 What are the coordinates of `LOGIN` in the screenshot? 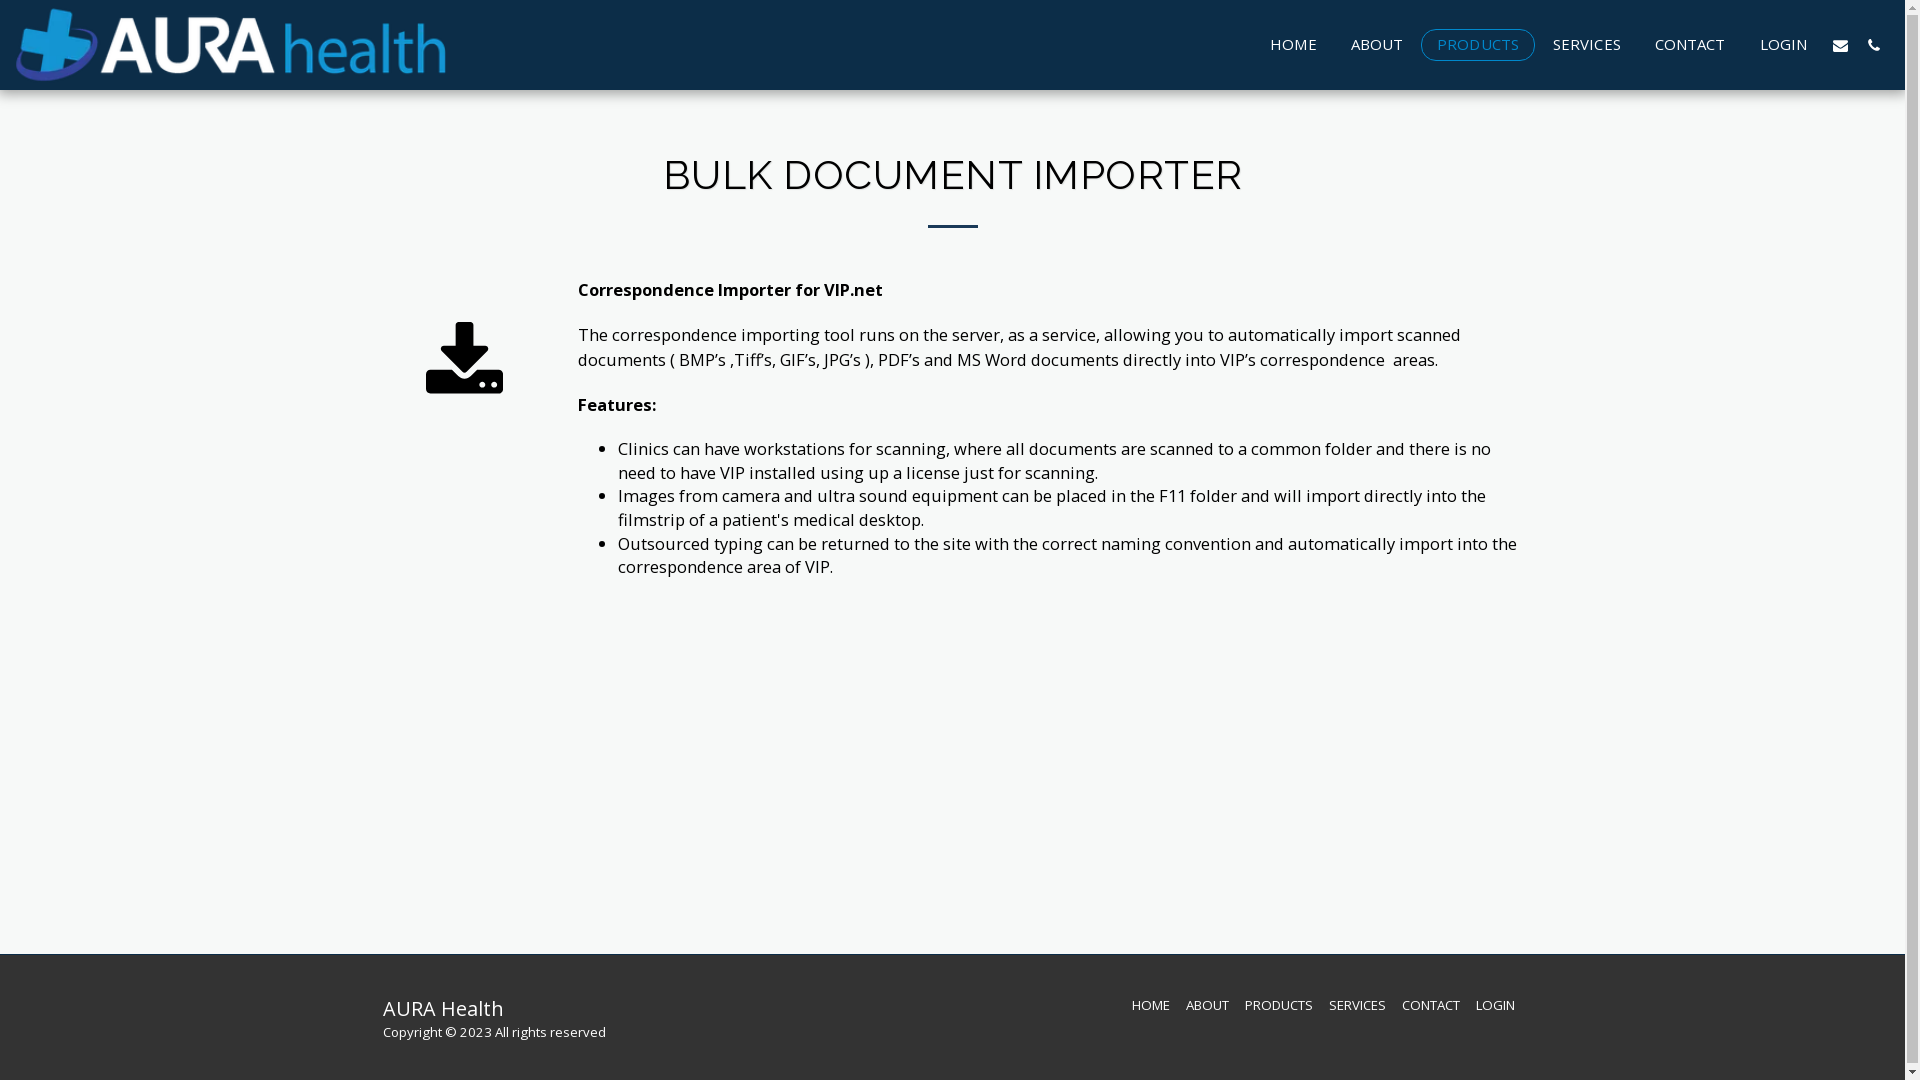 It's located at (1496, 1005).